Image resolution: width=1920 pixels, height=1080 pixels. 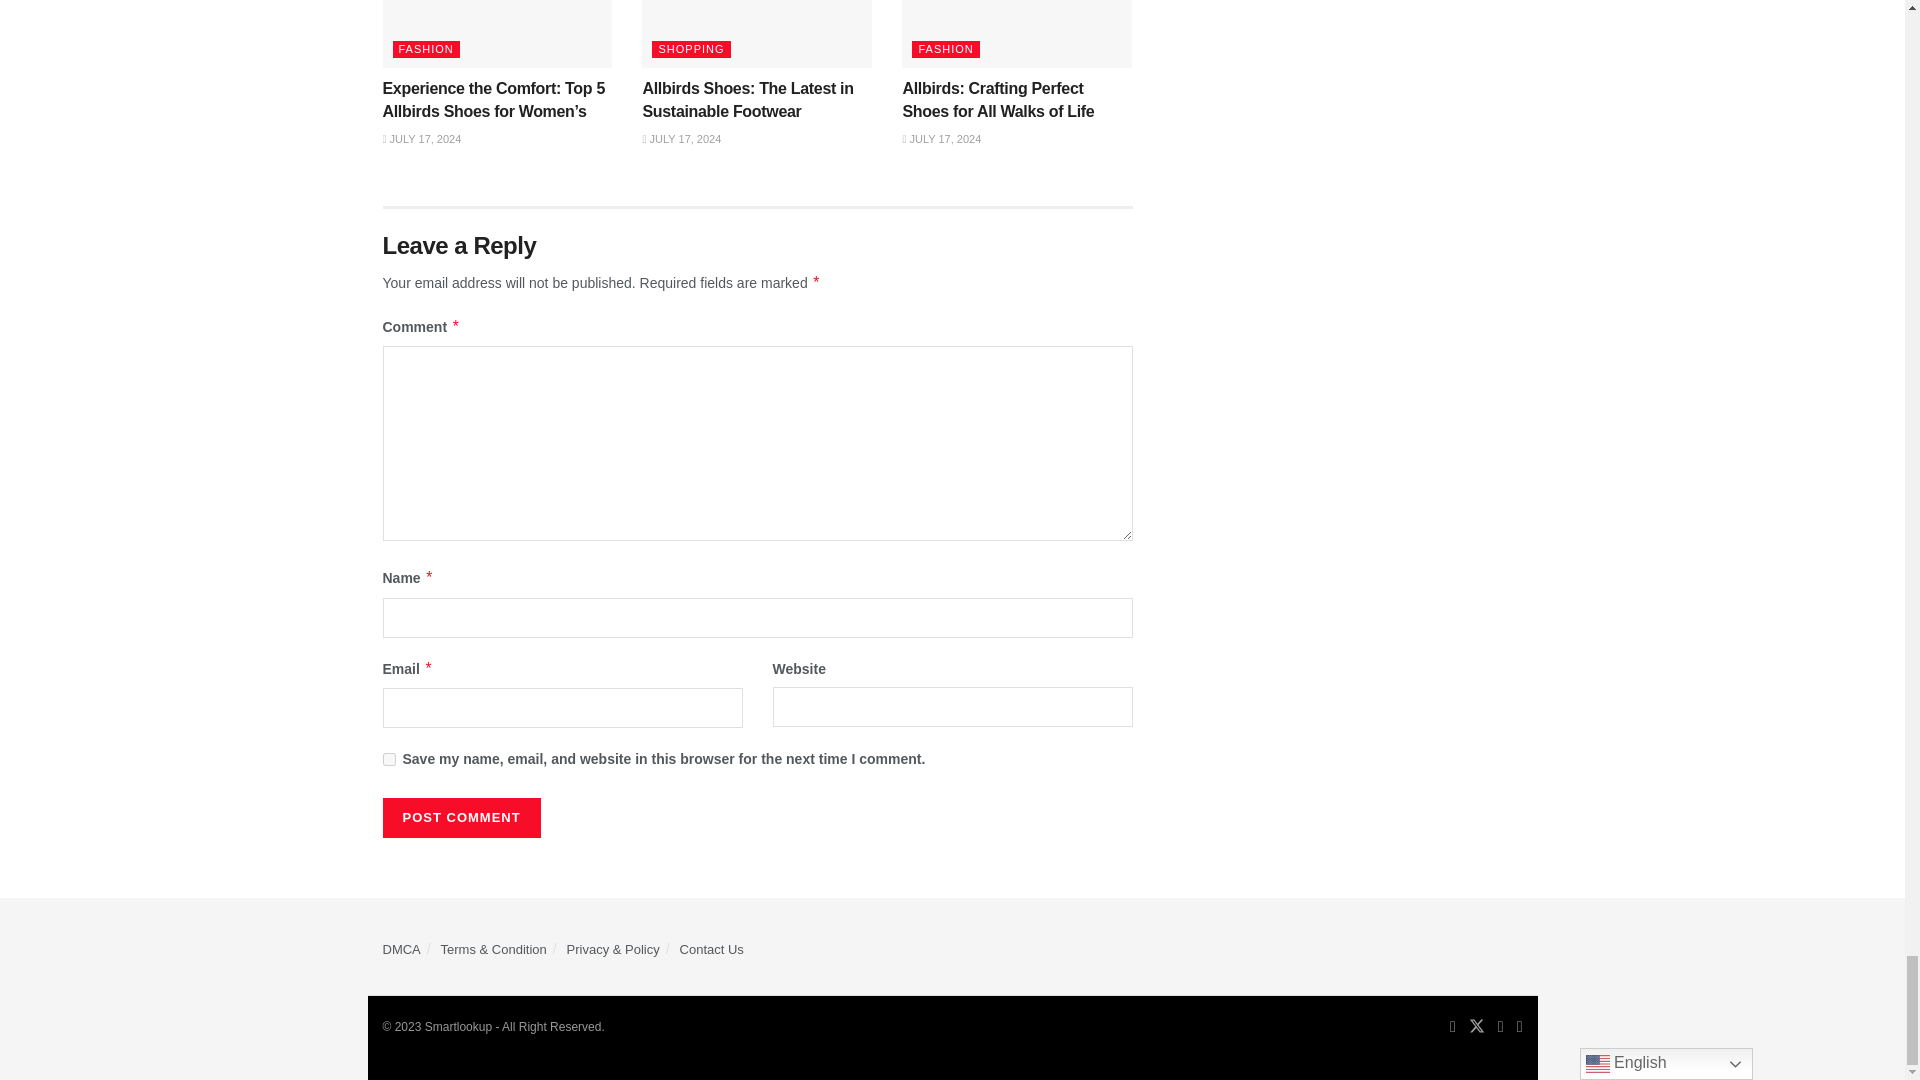 I want to click on yes, so click(x=388, y=758).